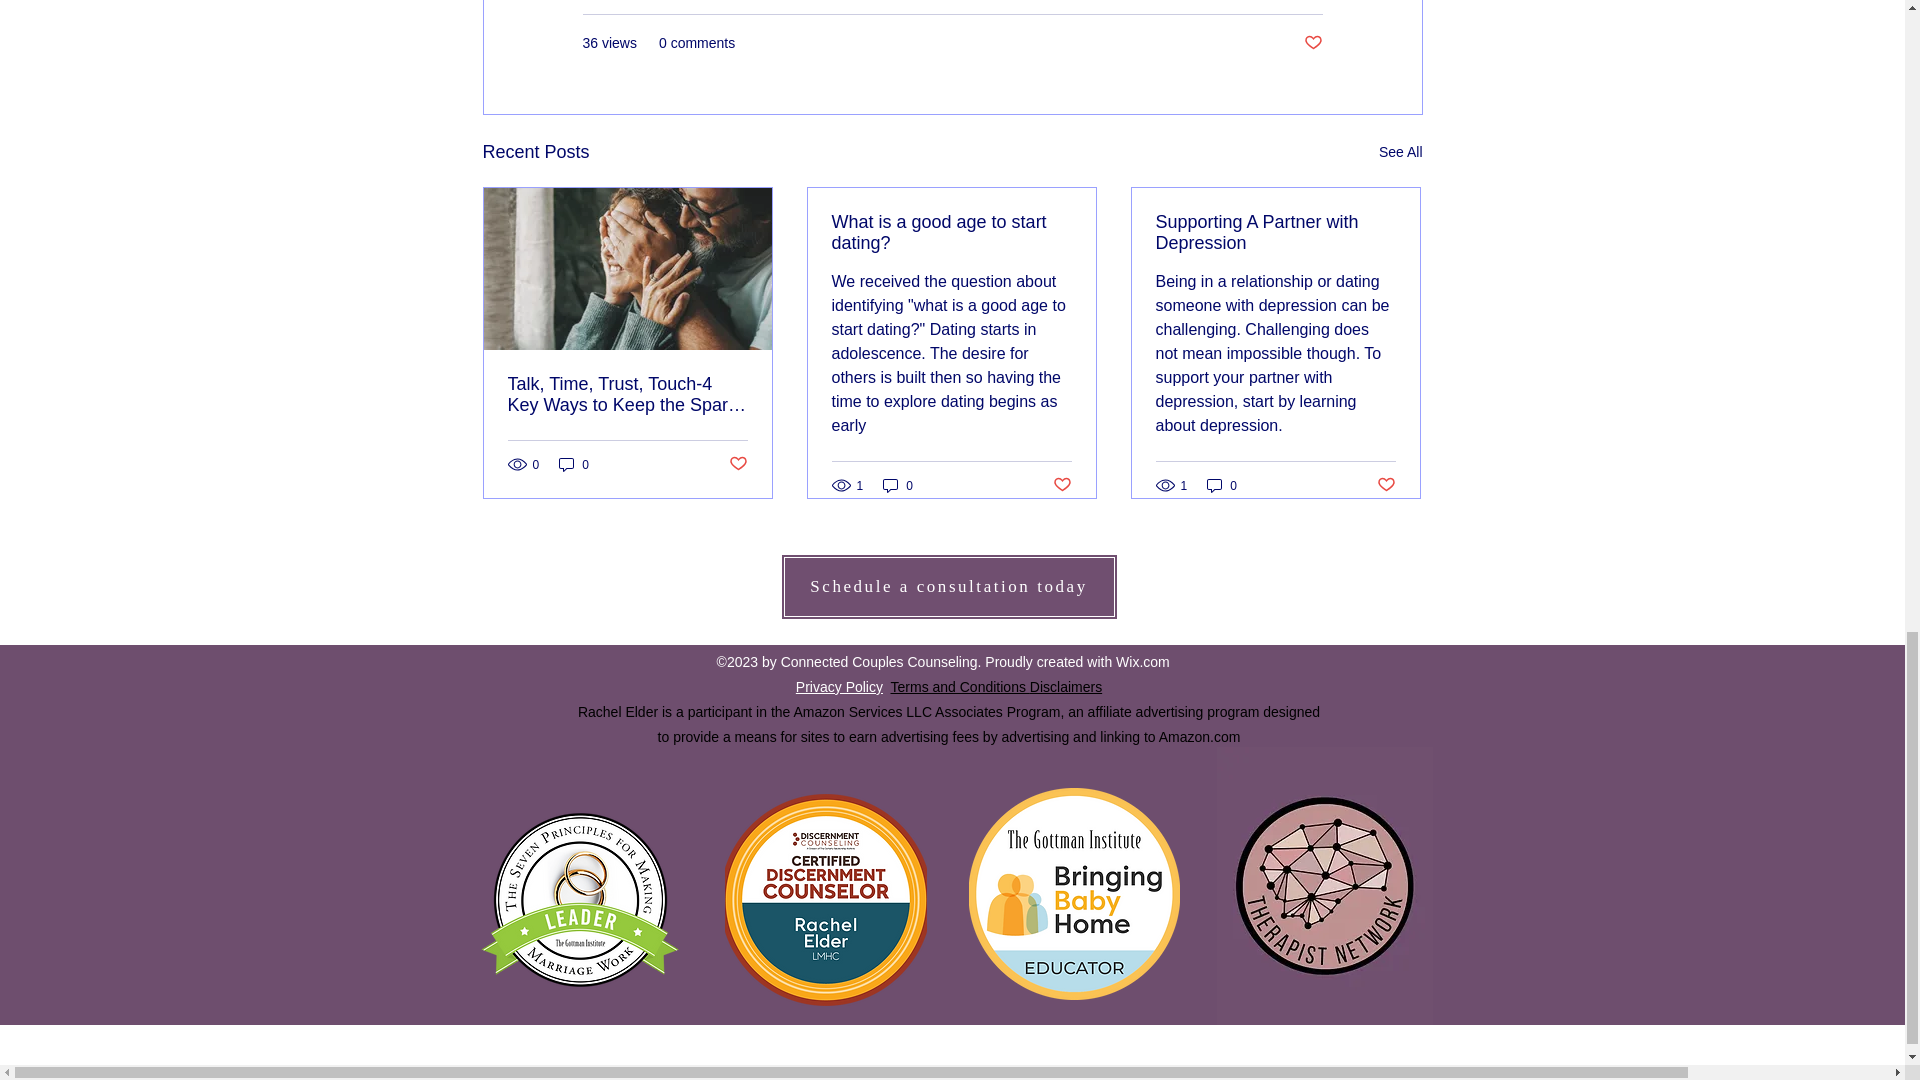  I want to click on Post not marked as liked, so click(1312, 44).